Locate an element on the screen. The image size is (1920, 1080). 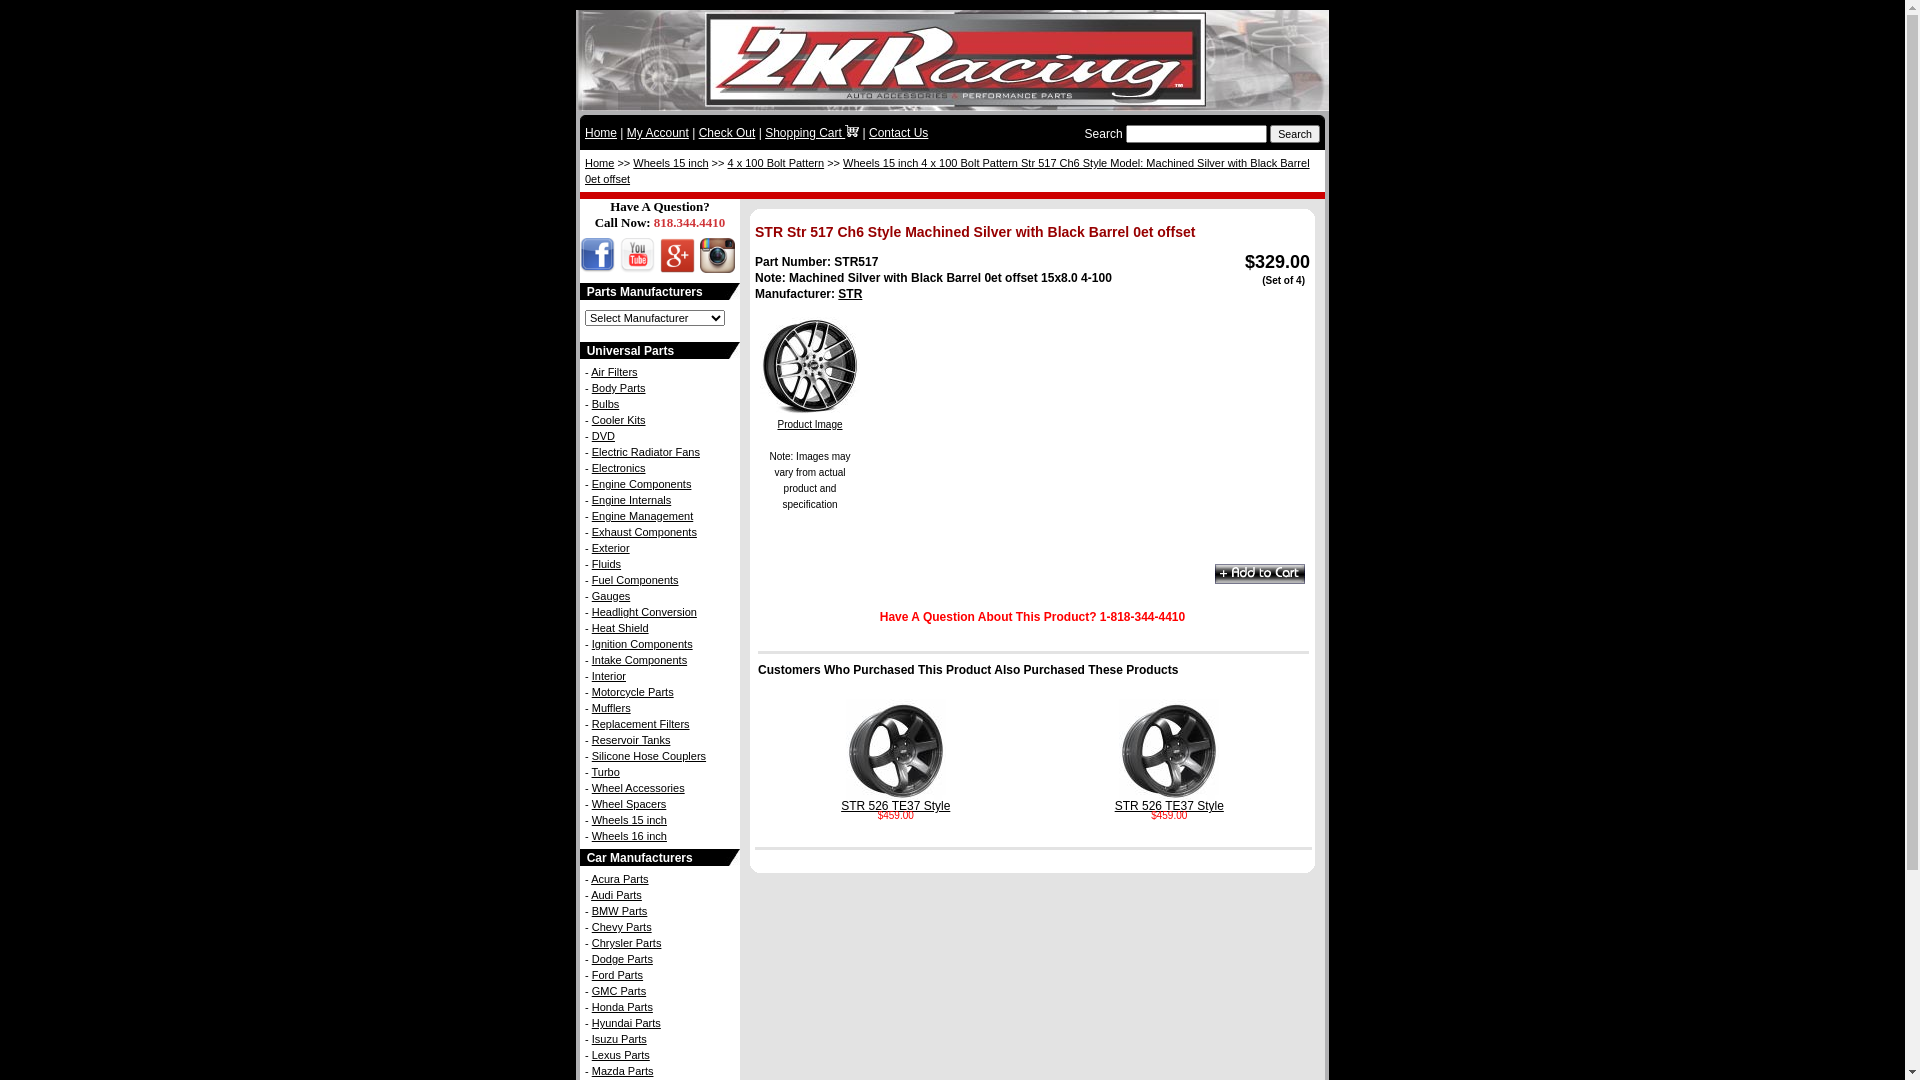
Audi Parts is located at coordinates (616, 895).